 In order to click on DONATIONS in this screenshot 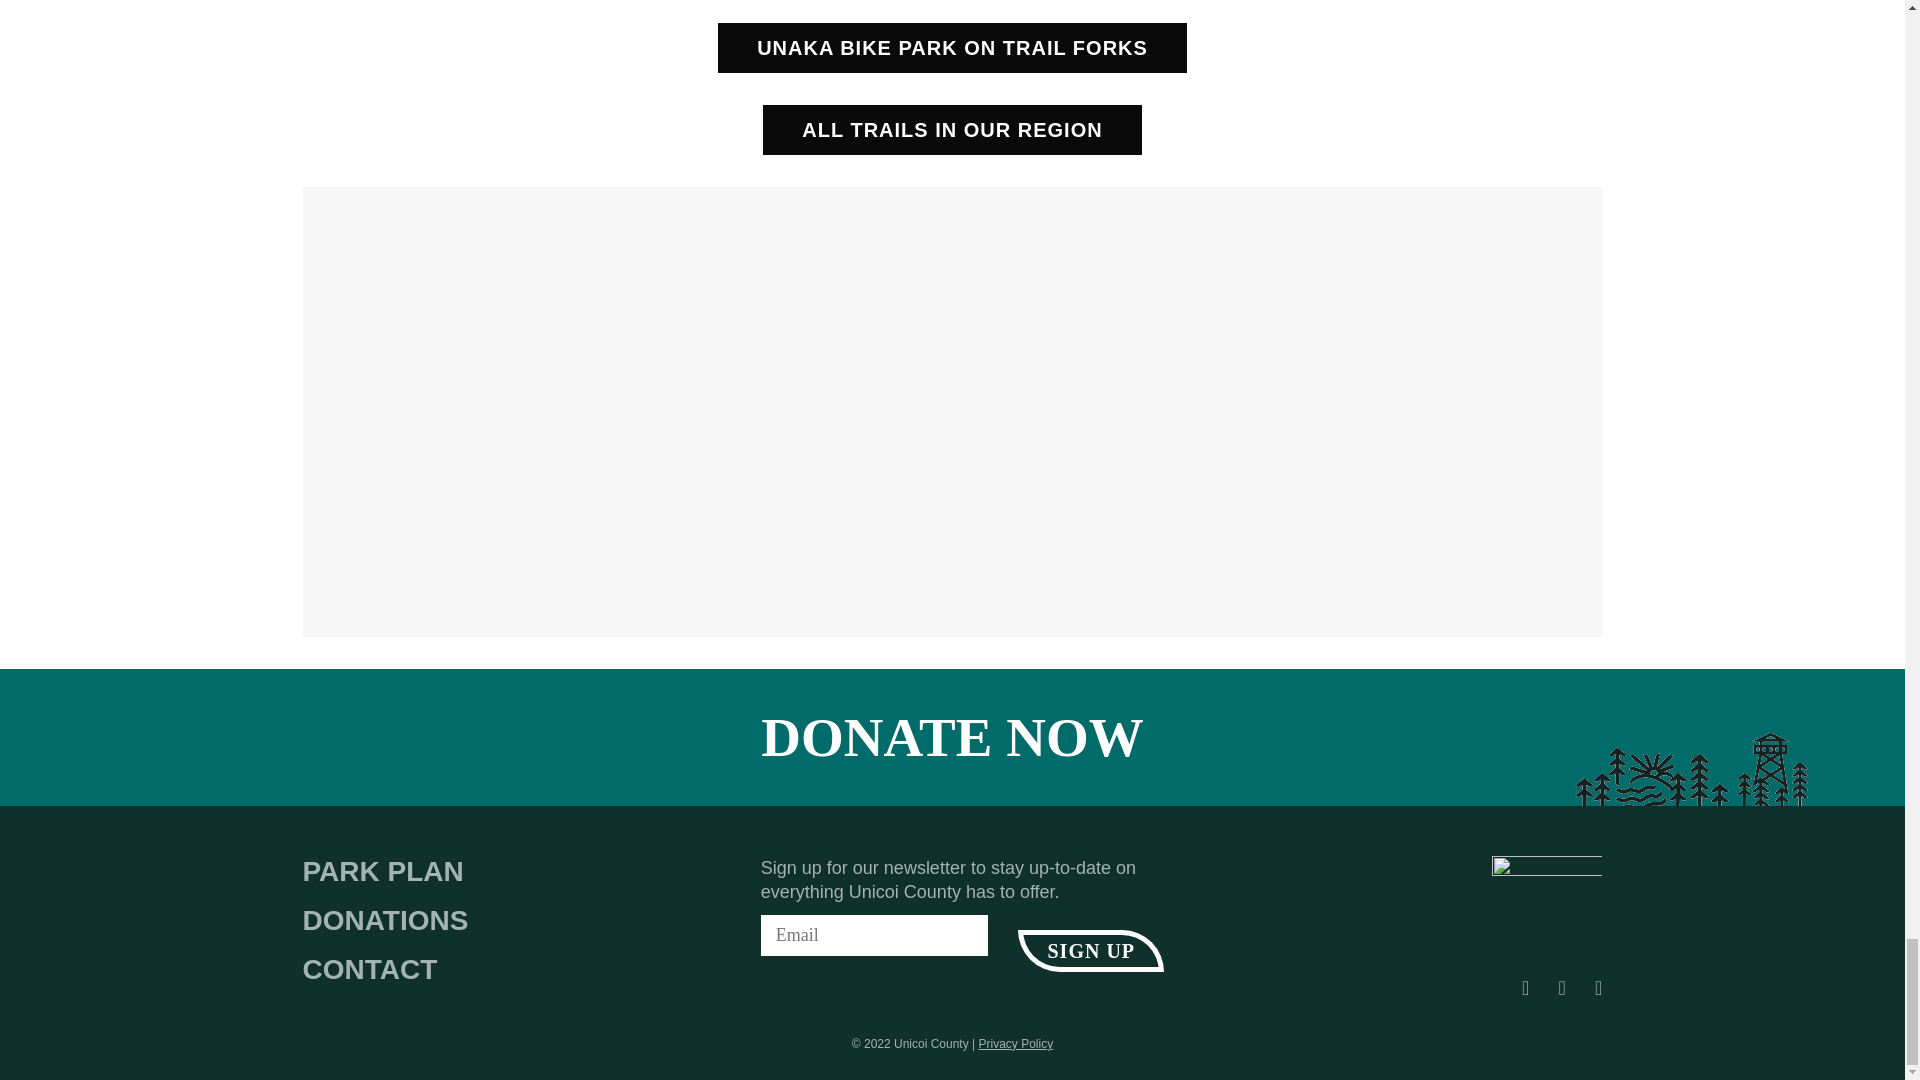, I will do `click(384, 921)`.